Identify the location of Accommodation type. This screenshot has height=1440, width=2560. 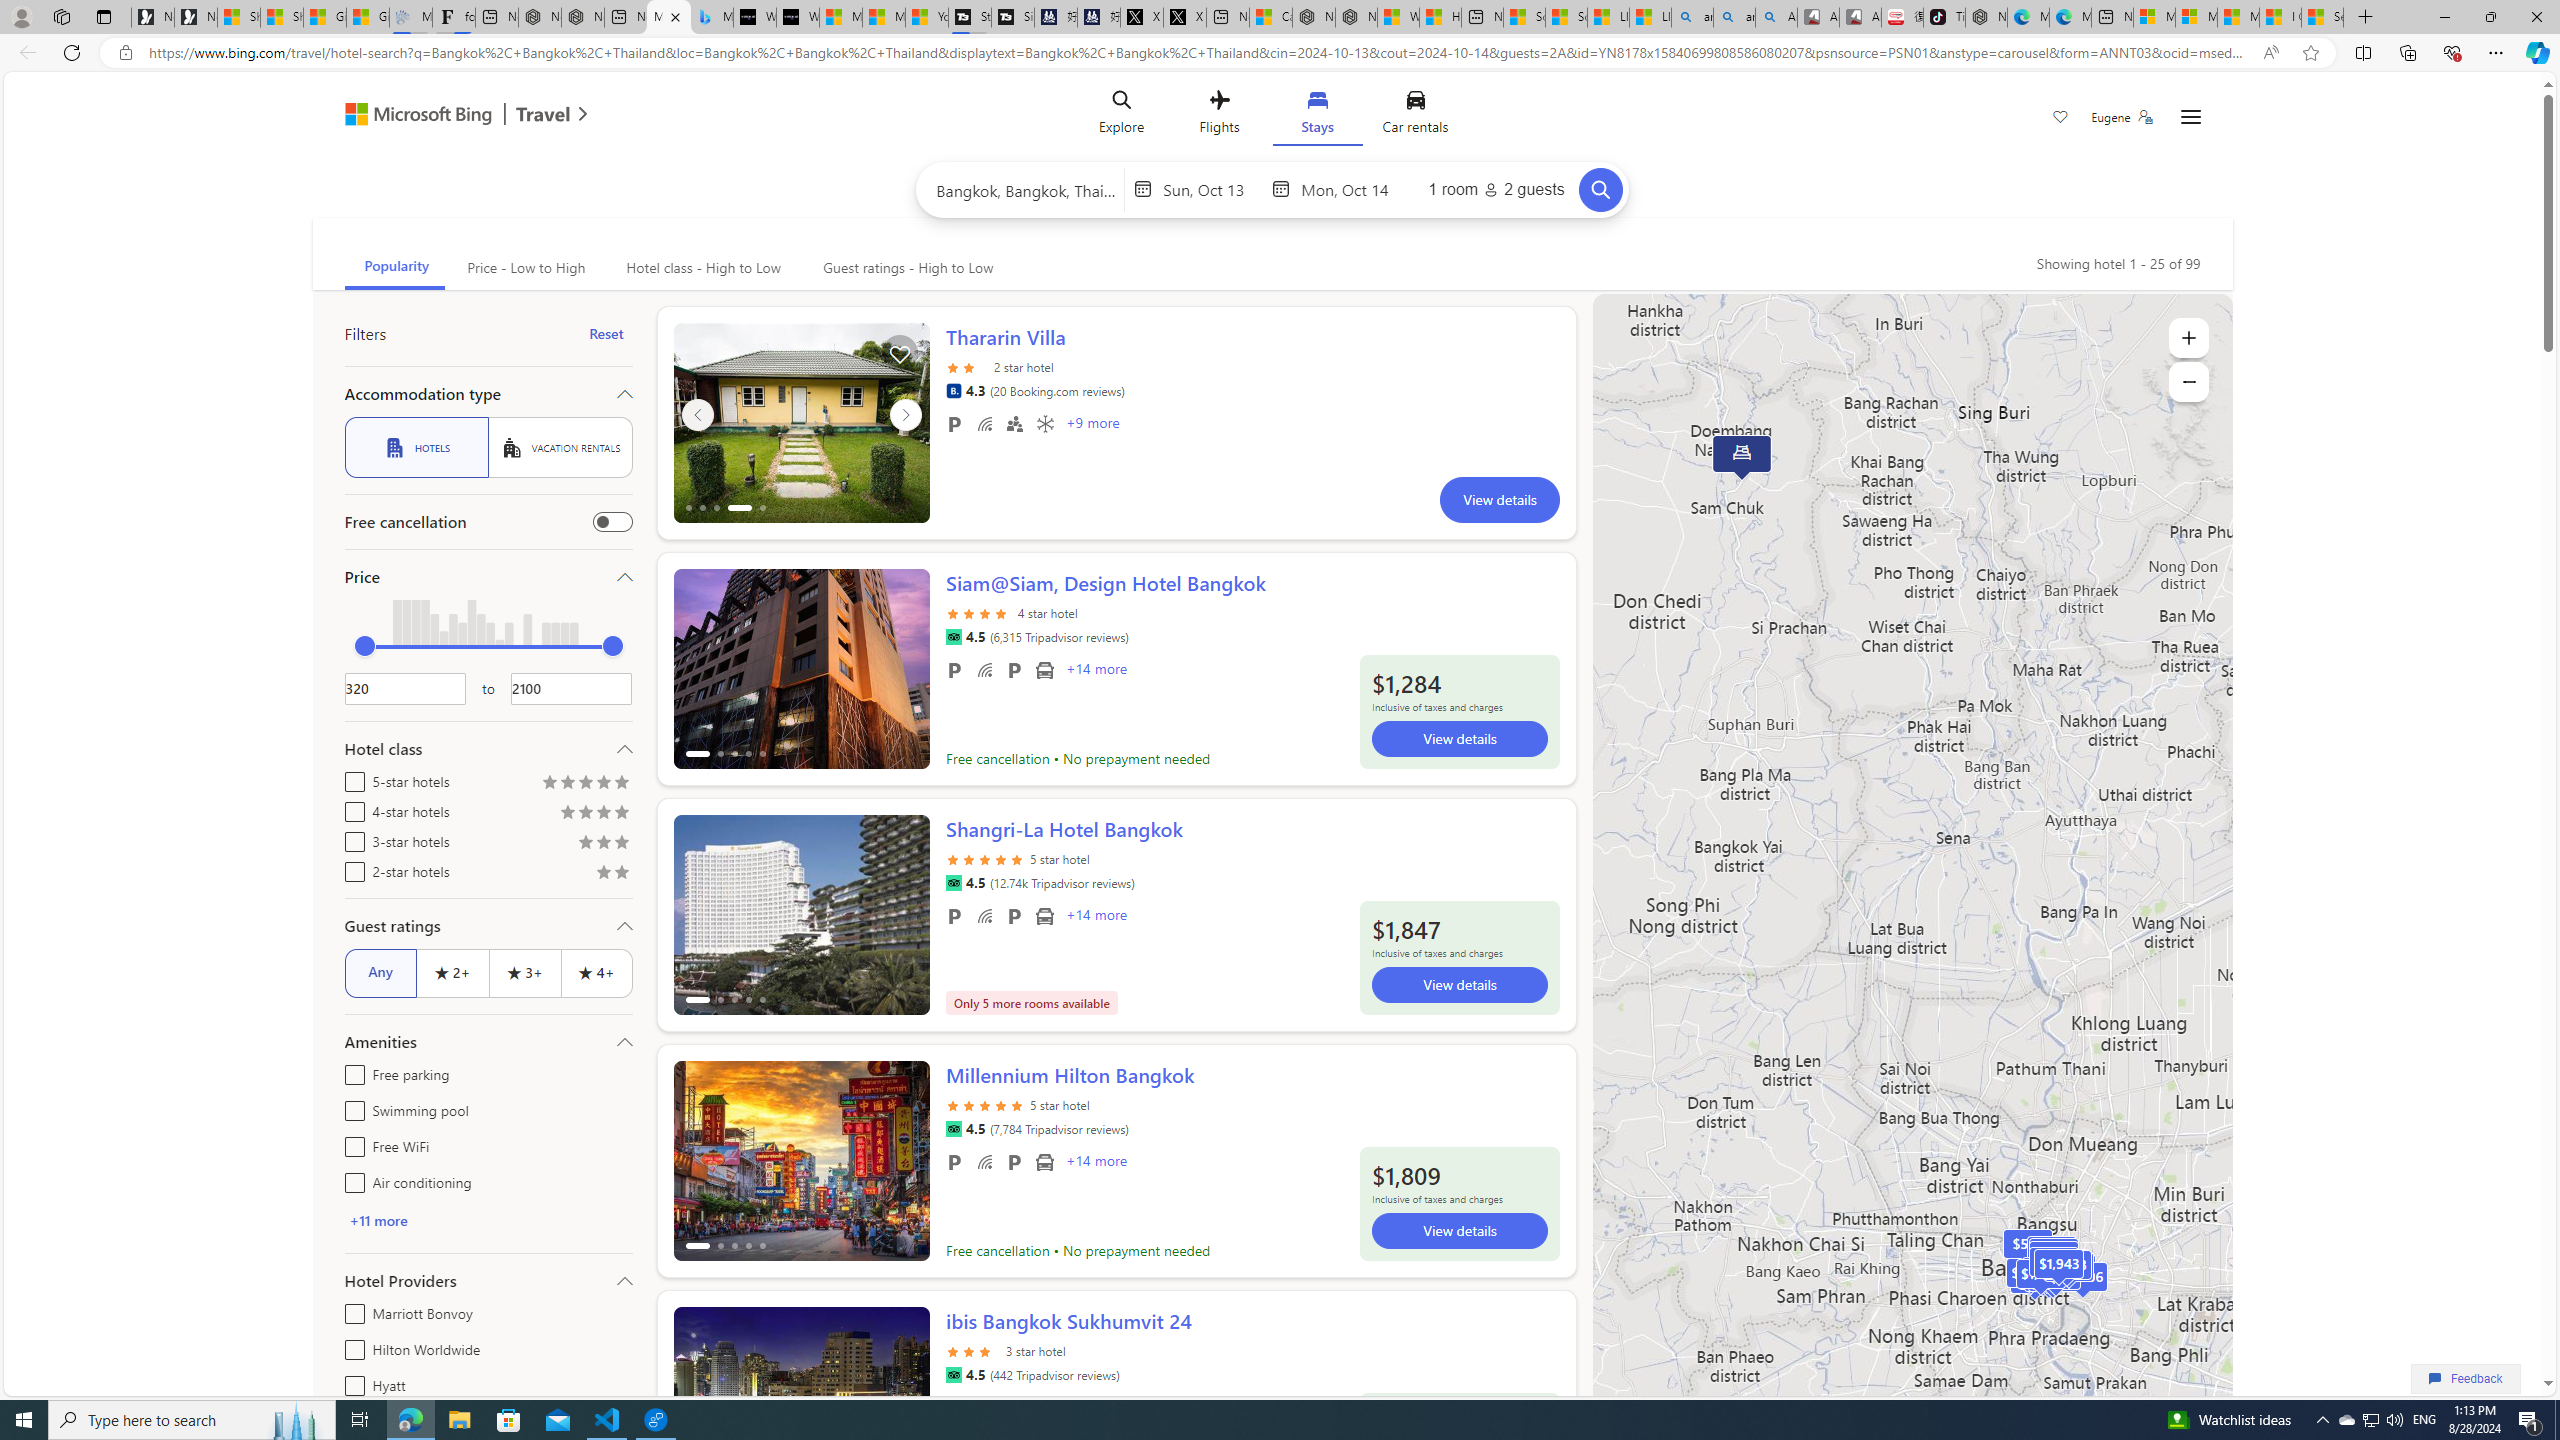
(488, 394).